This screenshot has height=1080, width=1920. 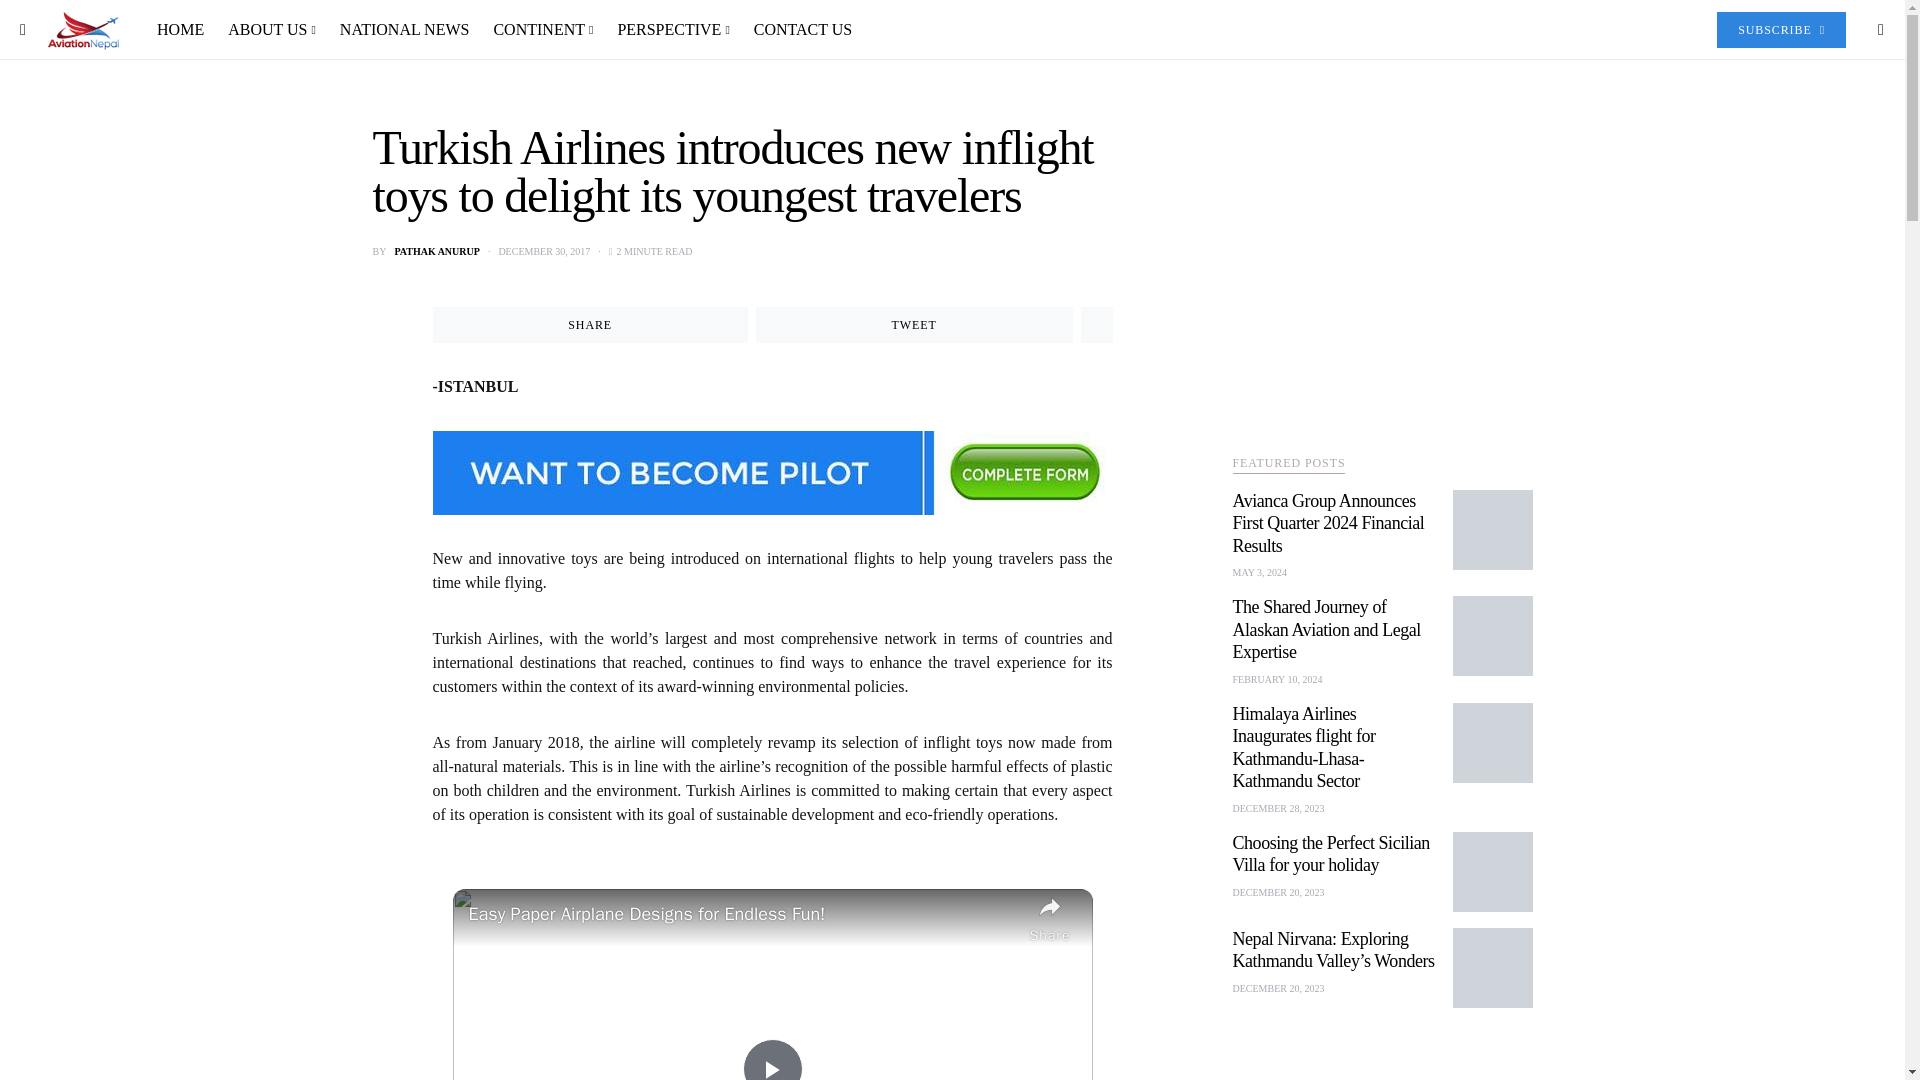 What do you see at coordinates (186, 30) in the screenshot?
I see `HOME` at bounding box center [186, 30].